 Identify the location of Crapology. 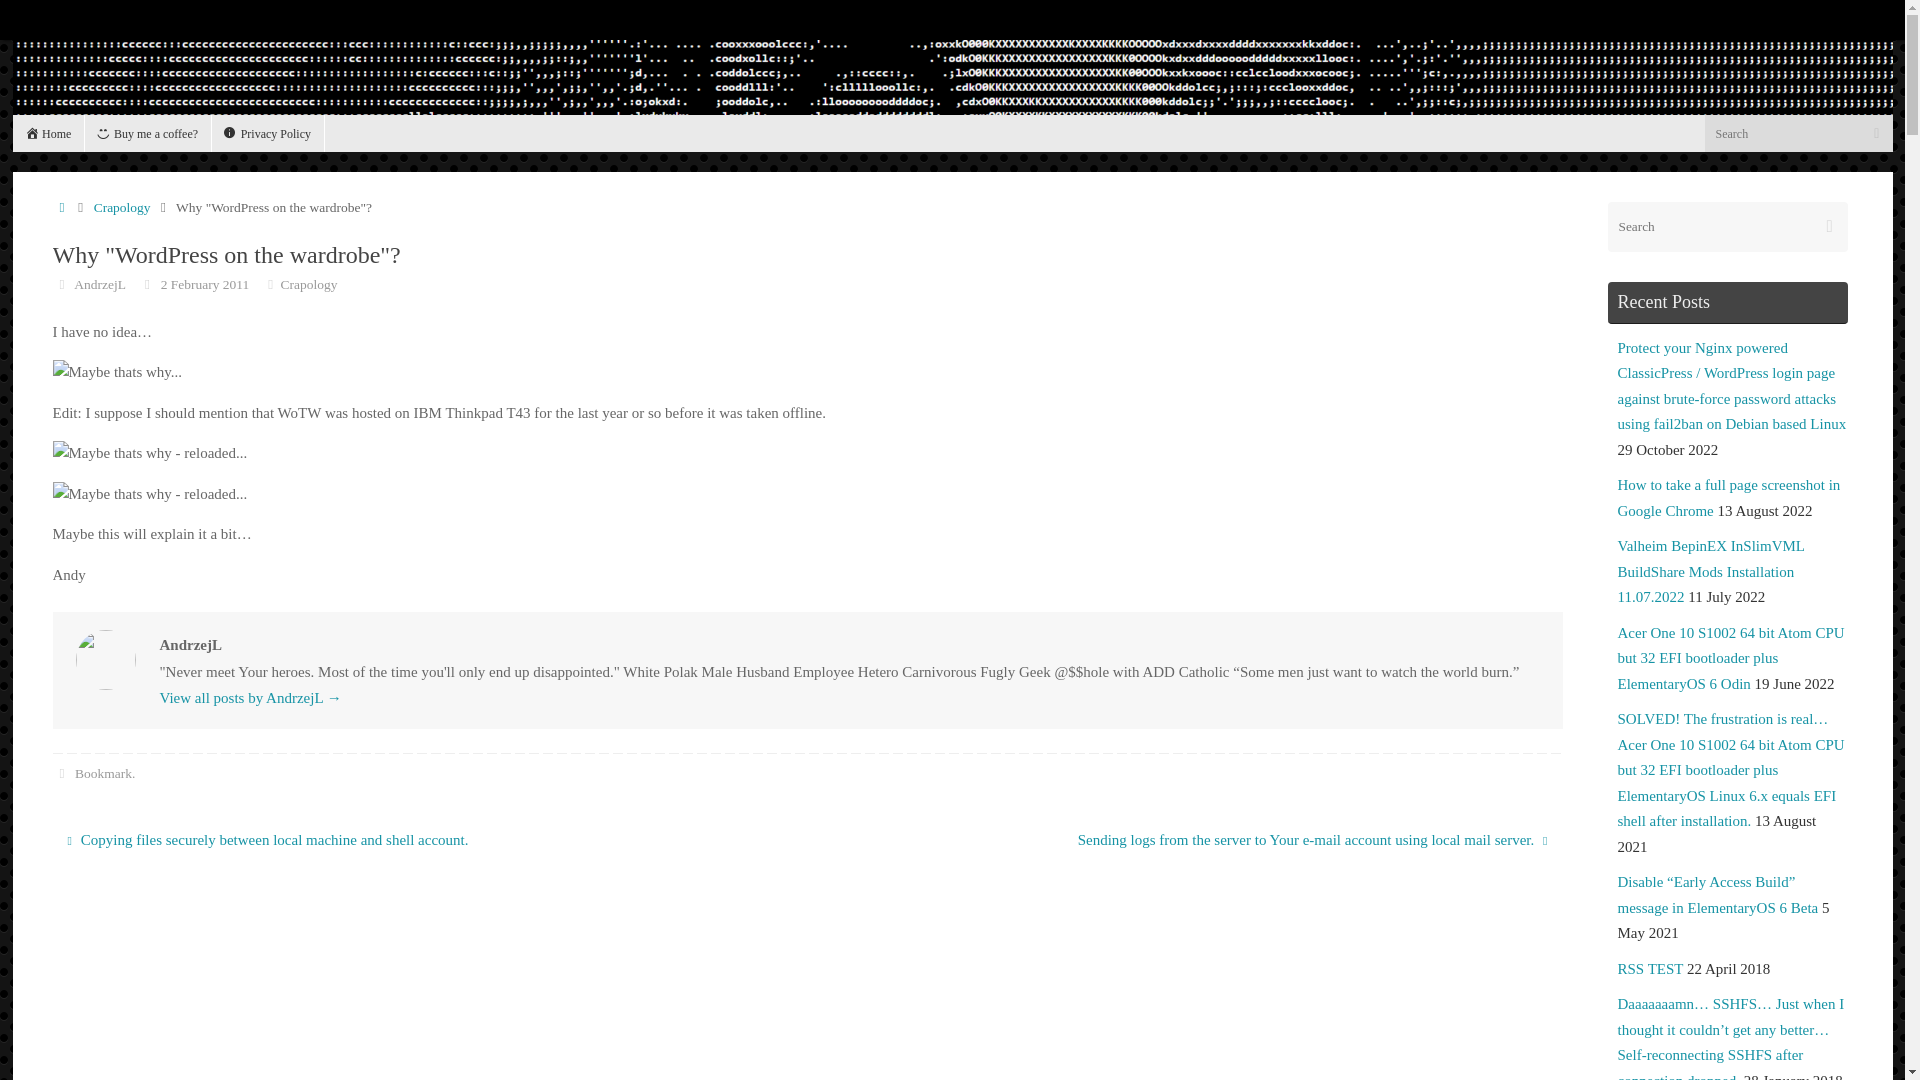
(122, 206).